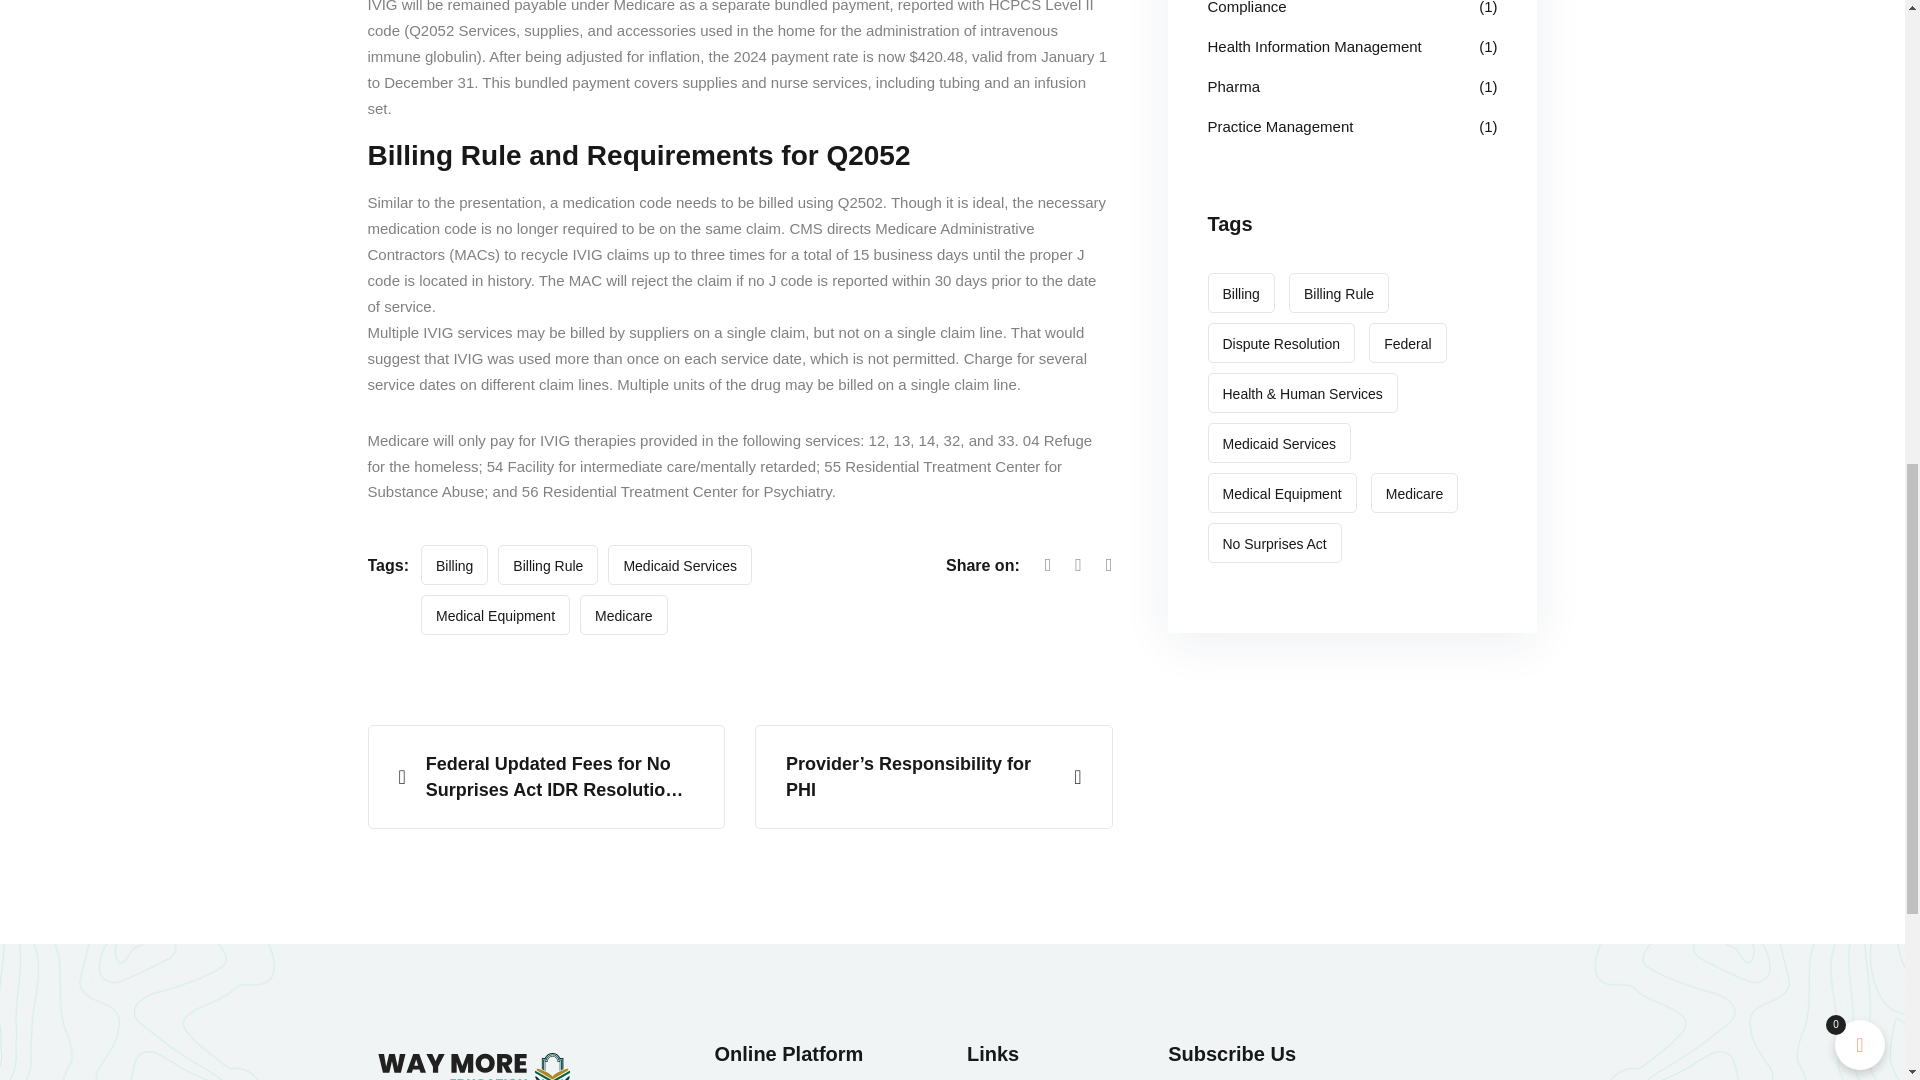  Describe the element at coordinates (495, 615) in the screenshot. I see `Medical Equipment` at that location.